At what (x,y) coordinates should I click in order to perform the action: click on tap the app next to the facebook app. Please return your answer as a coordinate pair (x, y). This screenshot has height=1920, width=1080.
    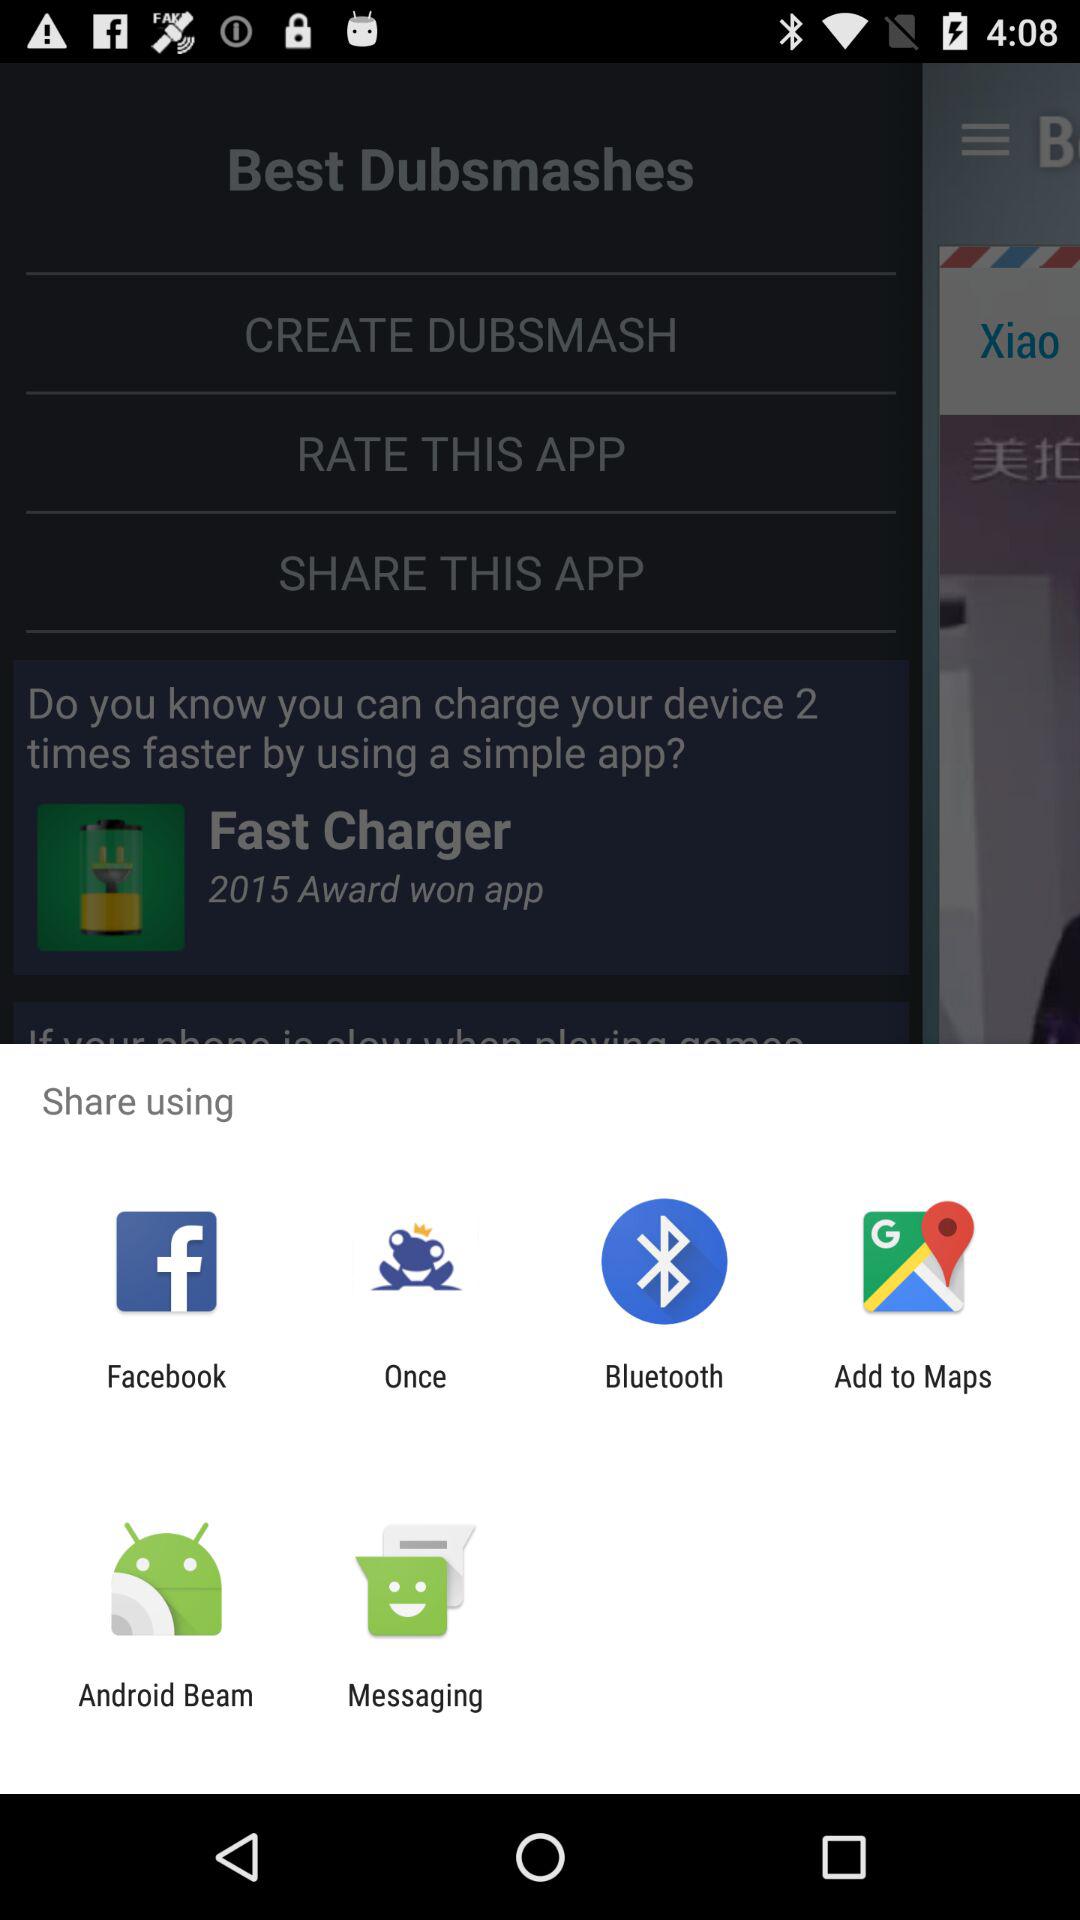
    Looking at the image, I should click on (416, 1393).